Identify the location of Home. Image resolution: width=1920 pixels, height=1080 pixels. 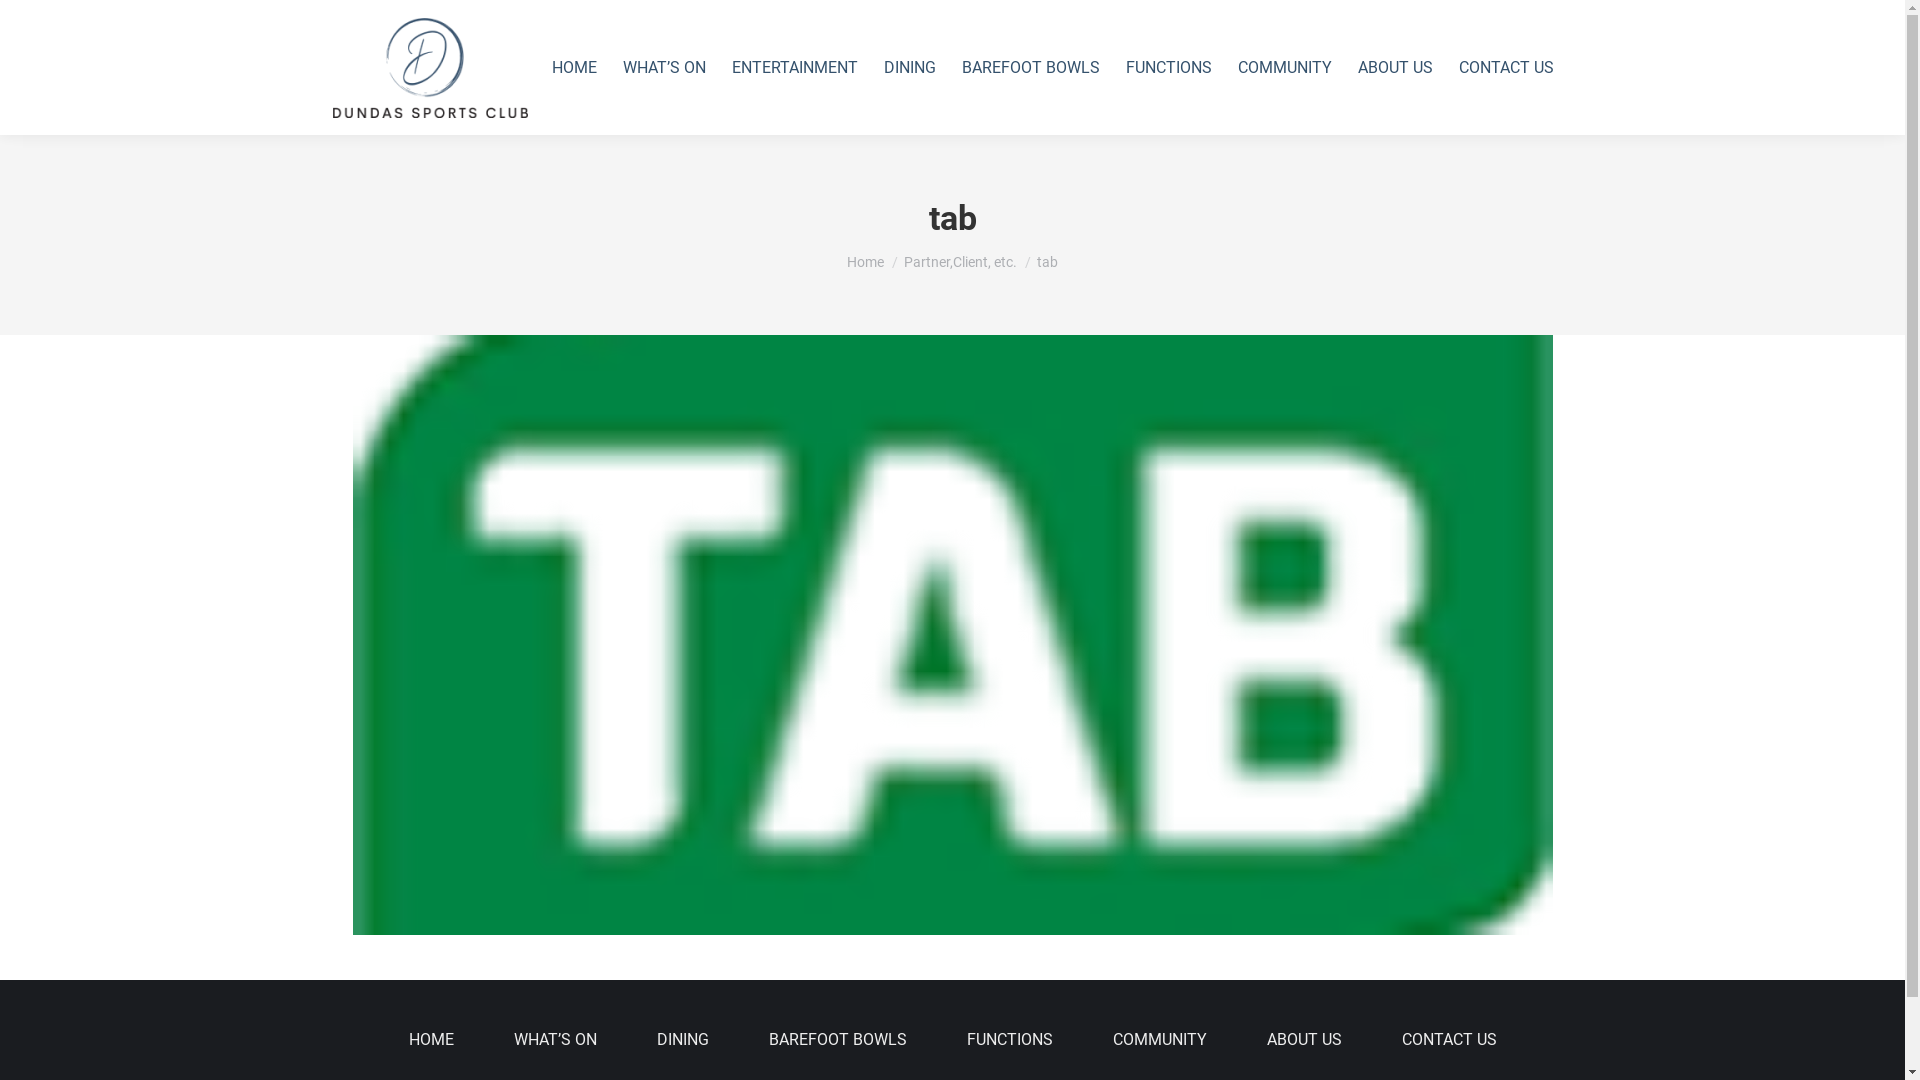
(866, 262).